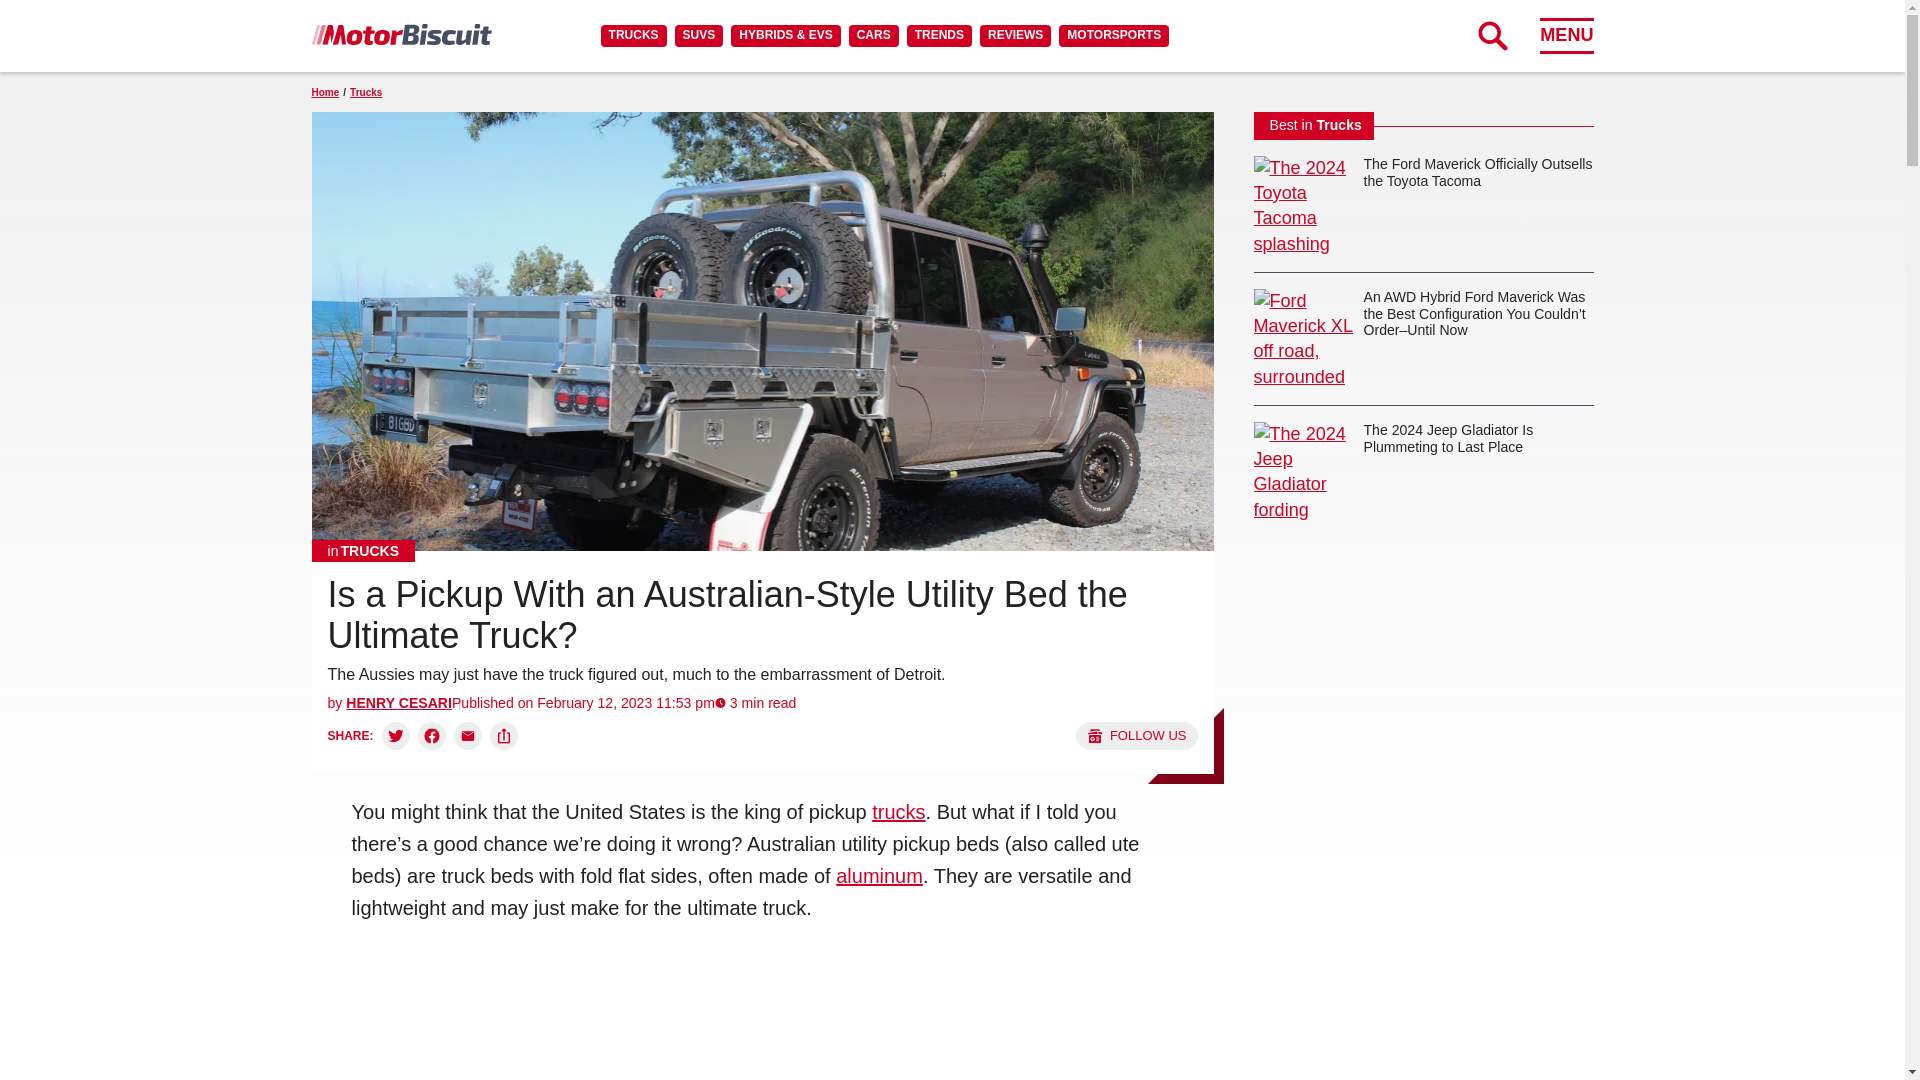 The width and height of the screenshot is (1920, 1080). I want to click on MOTORSPORTS, so click(1114, 35).